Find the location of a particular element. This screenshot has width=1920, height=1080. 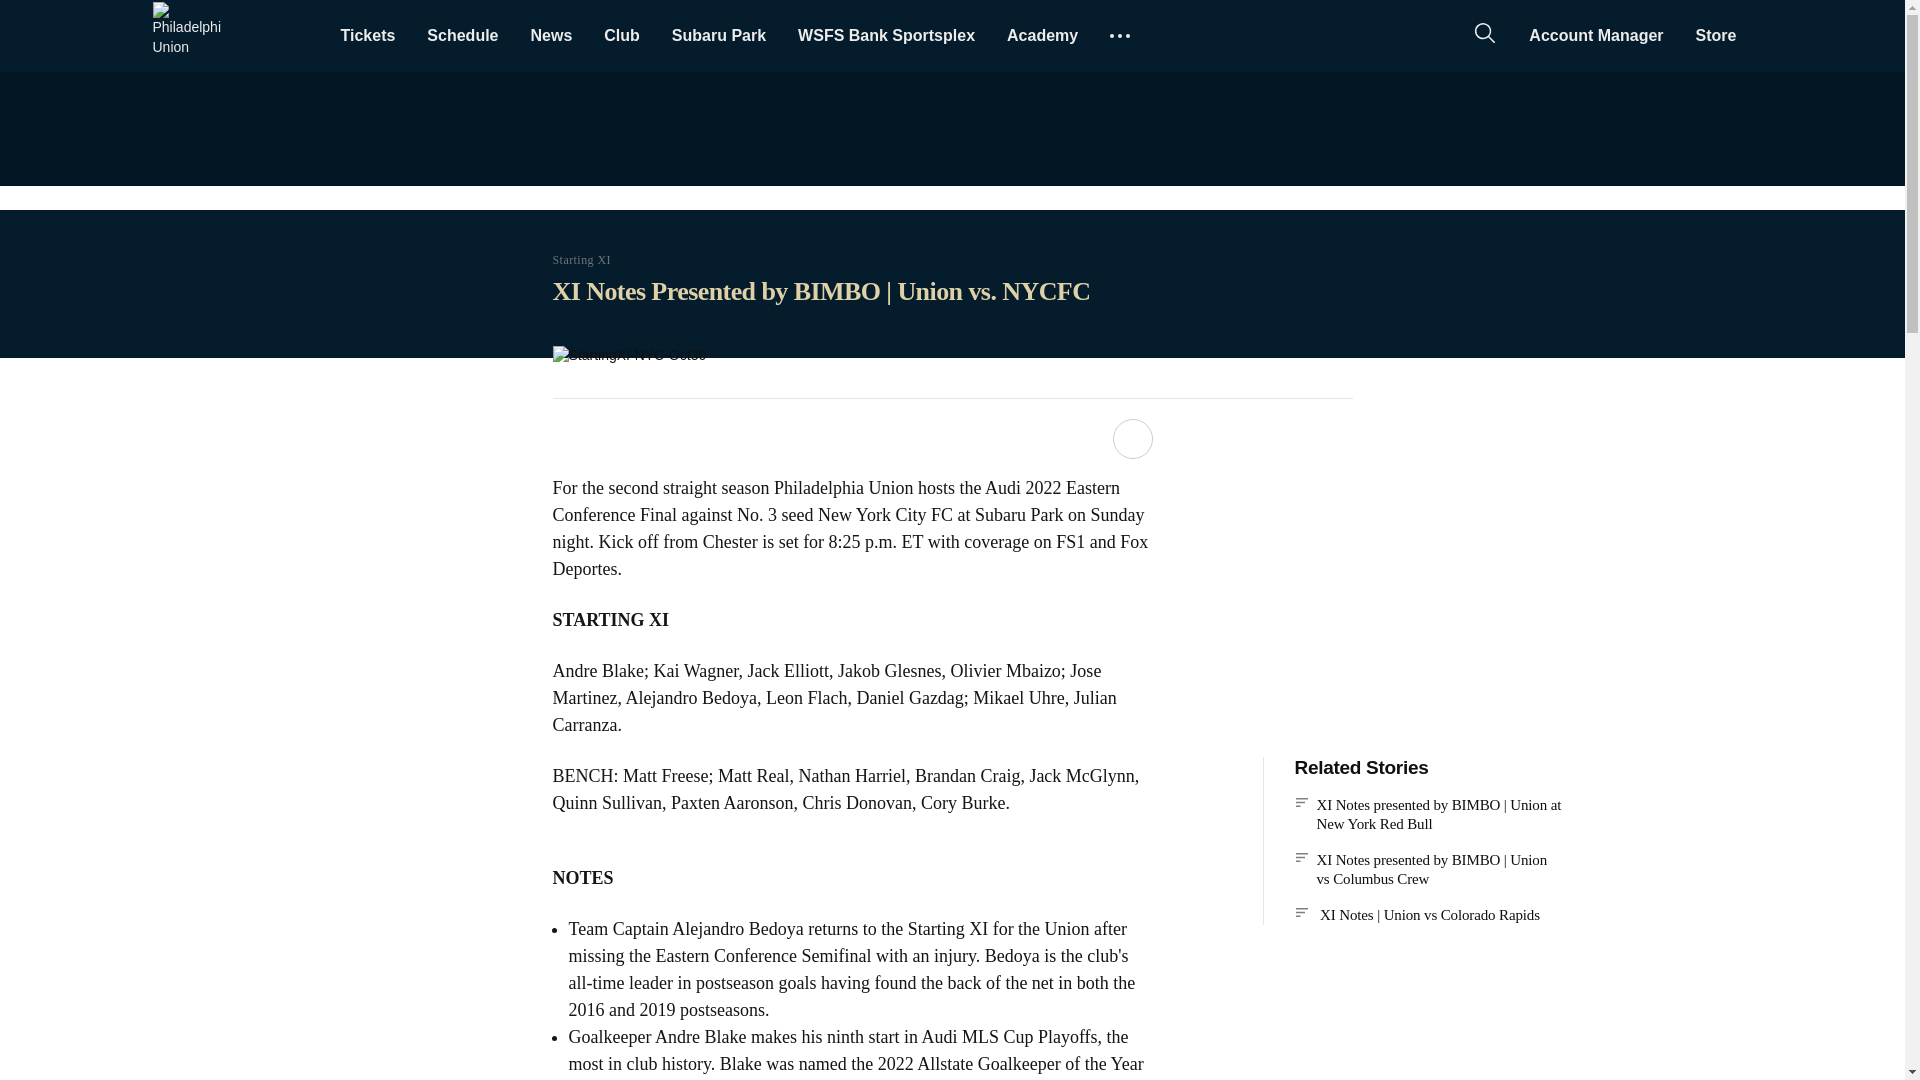

WSFS Bank Sportsplex is located at coordinates (886, 35).